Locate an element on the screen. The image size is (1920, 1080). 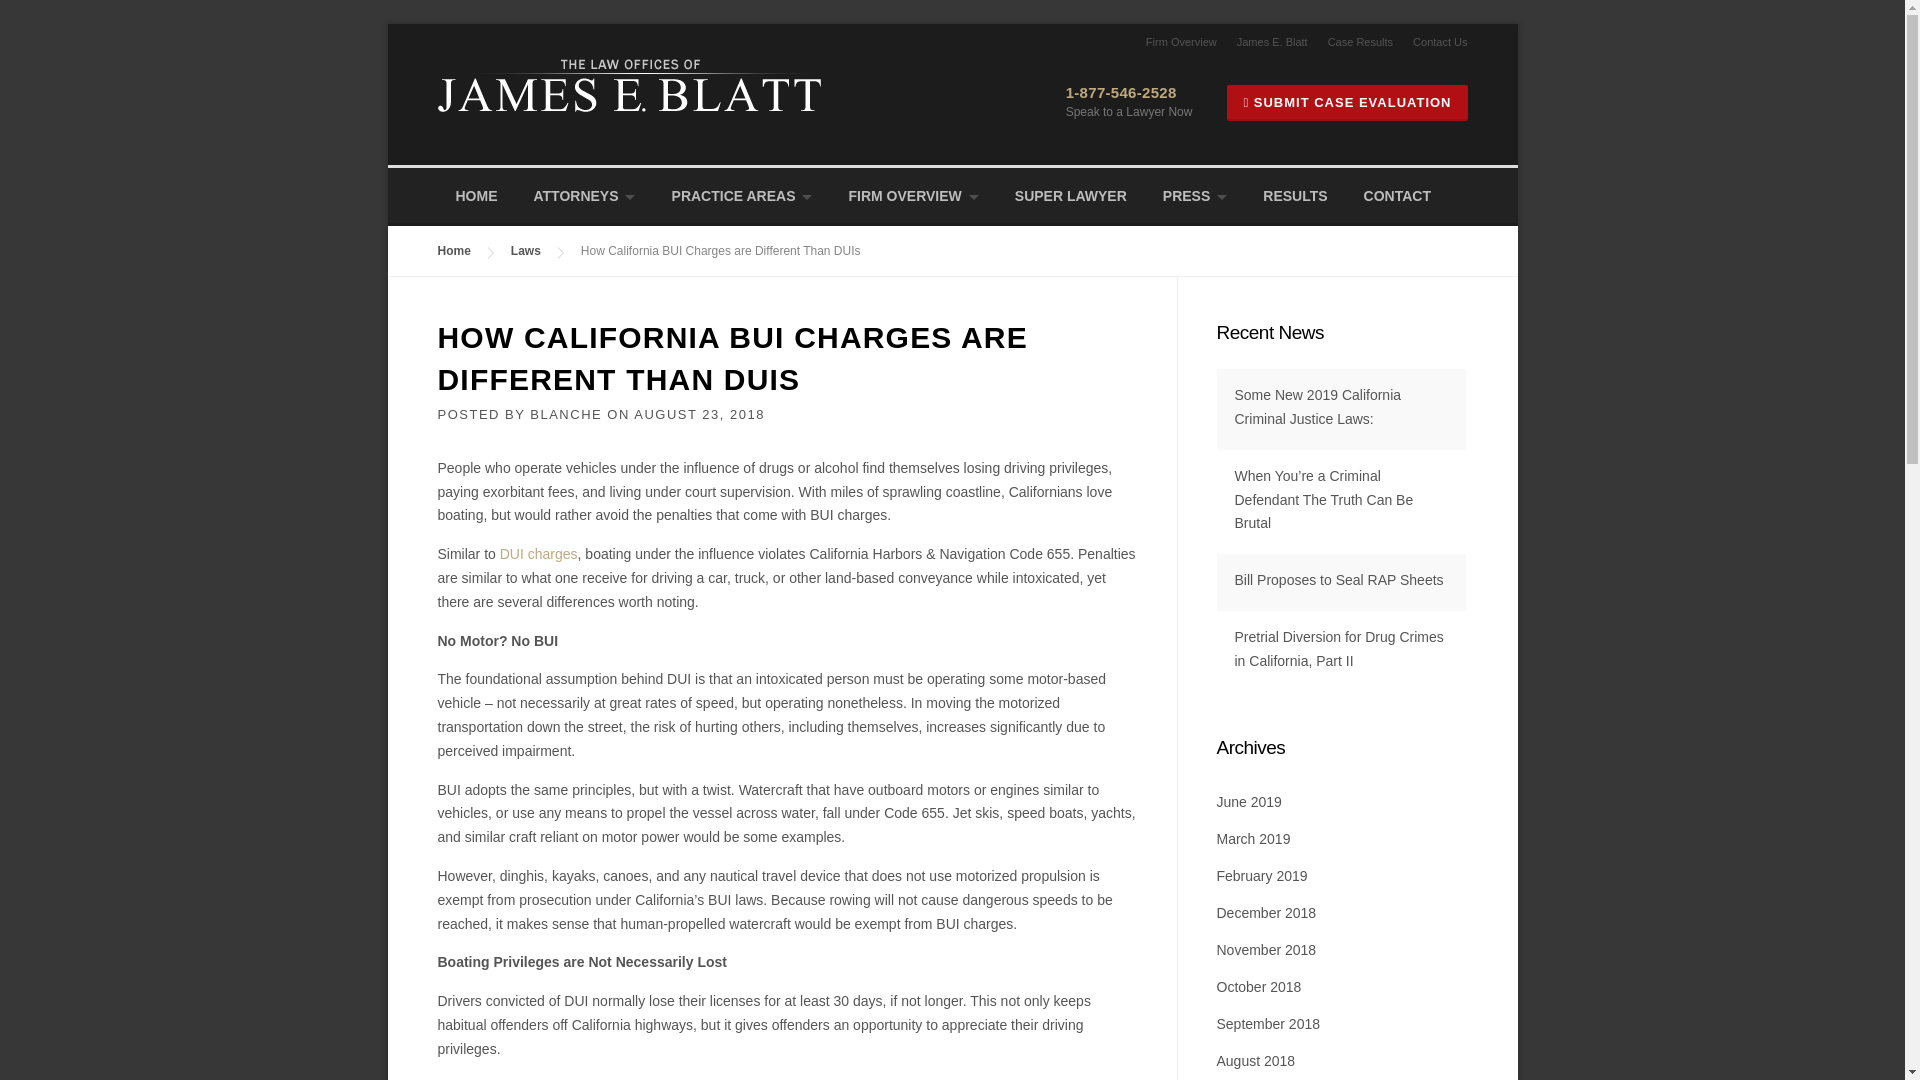
Bill Proposes to Seal RAP Sheets is located at coordinates (1338, 580).